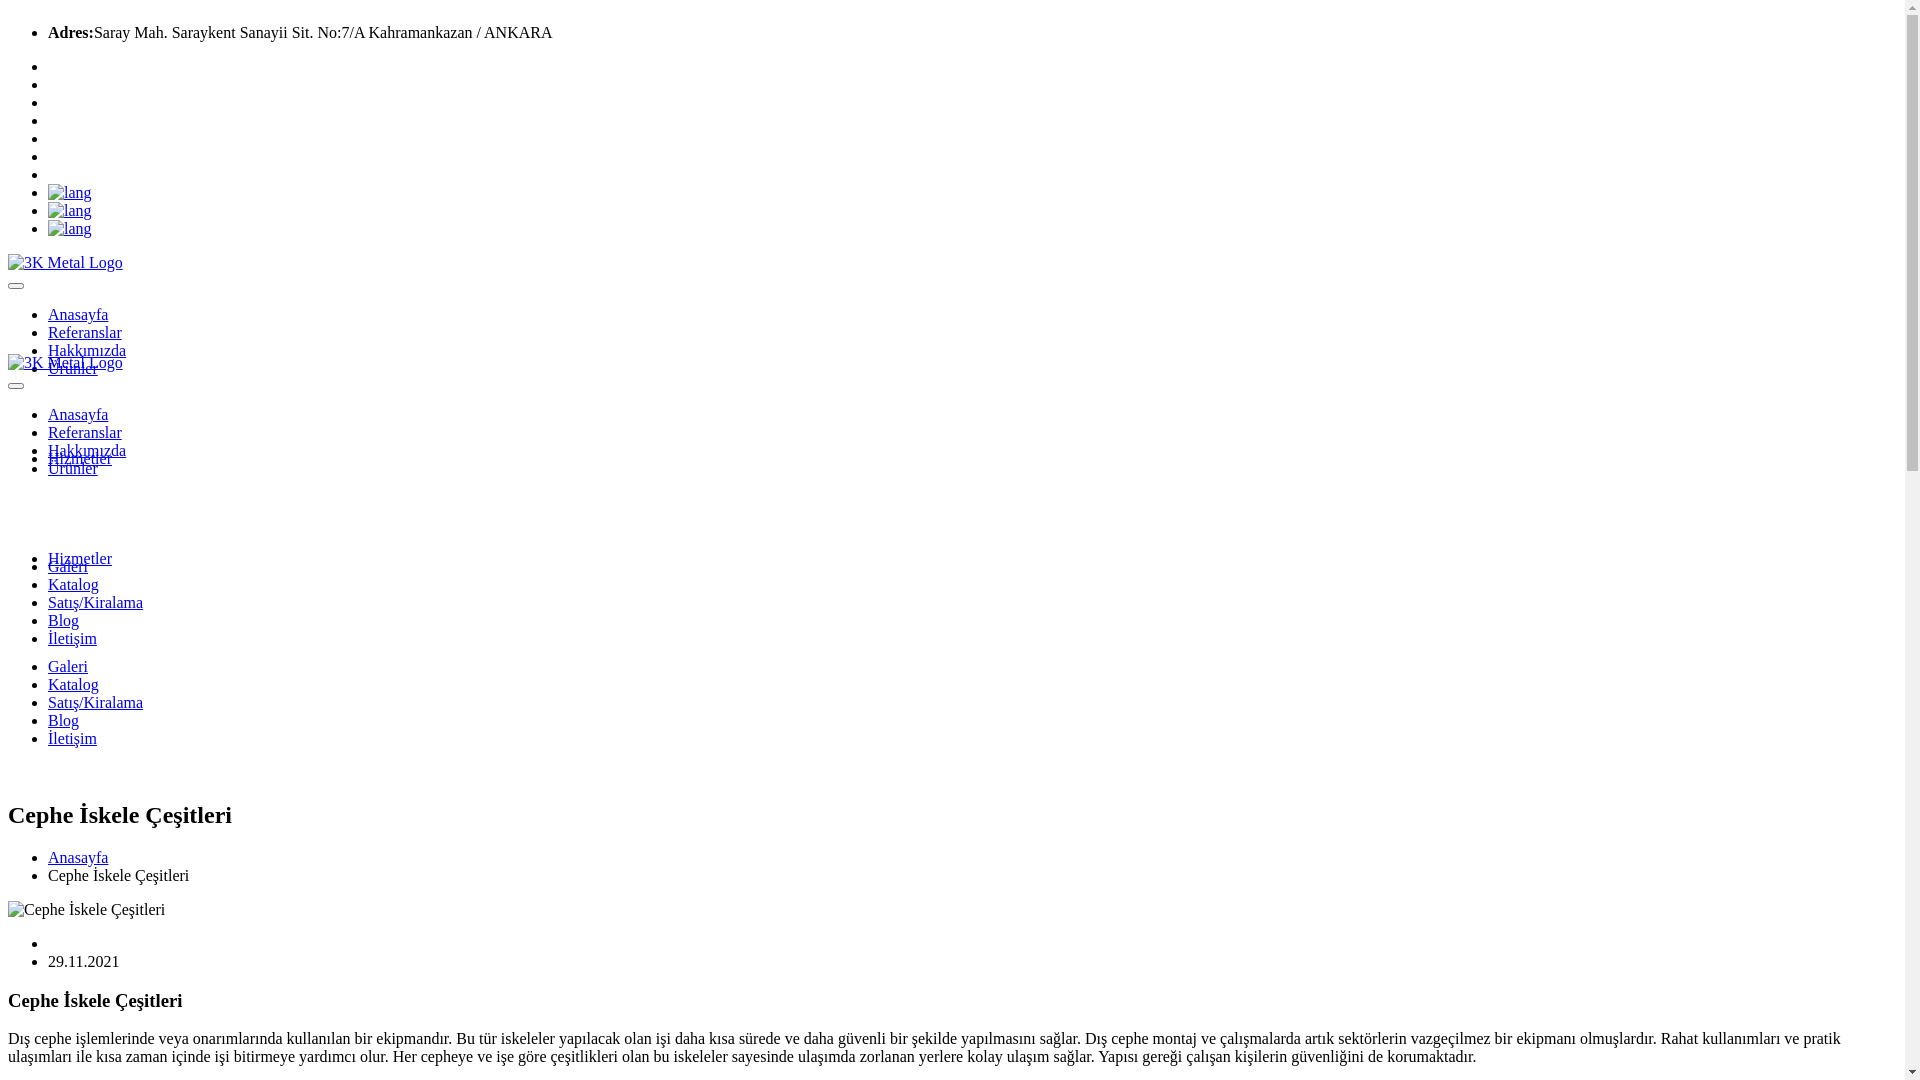 This screenshot has height=1080, width=1920. What do you see at coordinates (74, 684) in the screenshot?
I see `Katalog` at bounding box center [74, 684].